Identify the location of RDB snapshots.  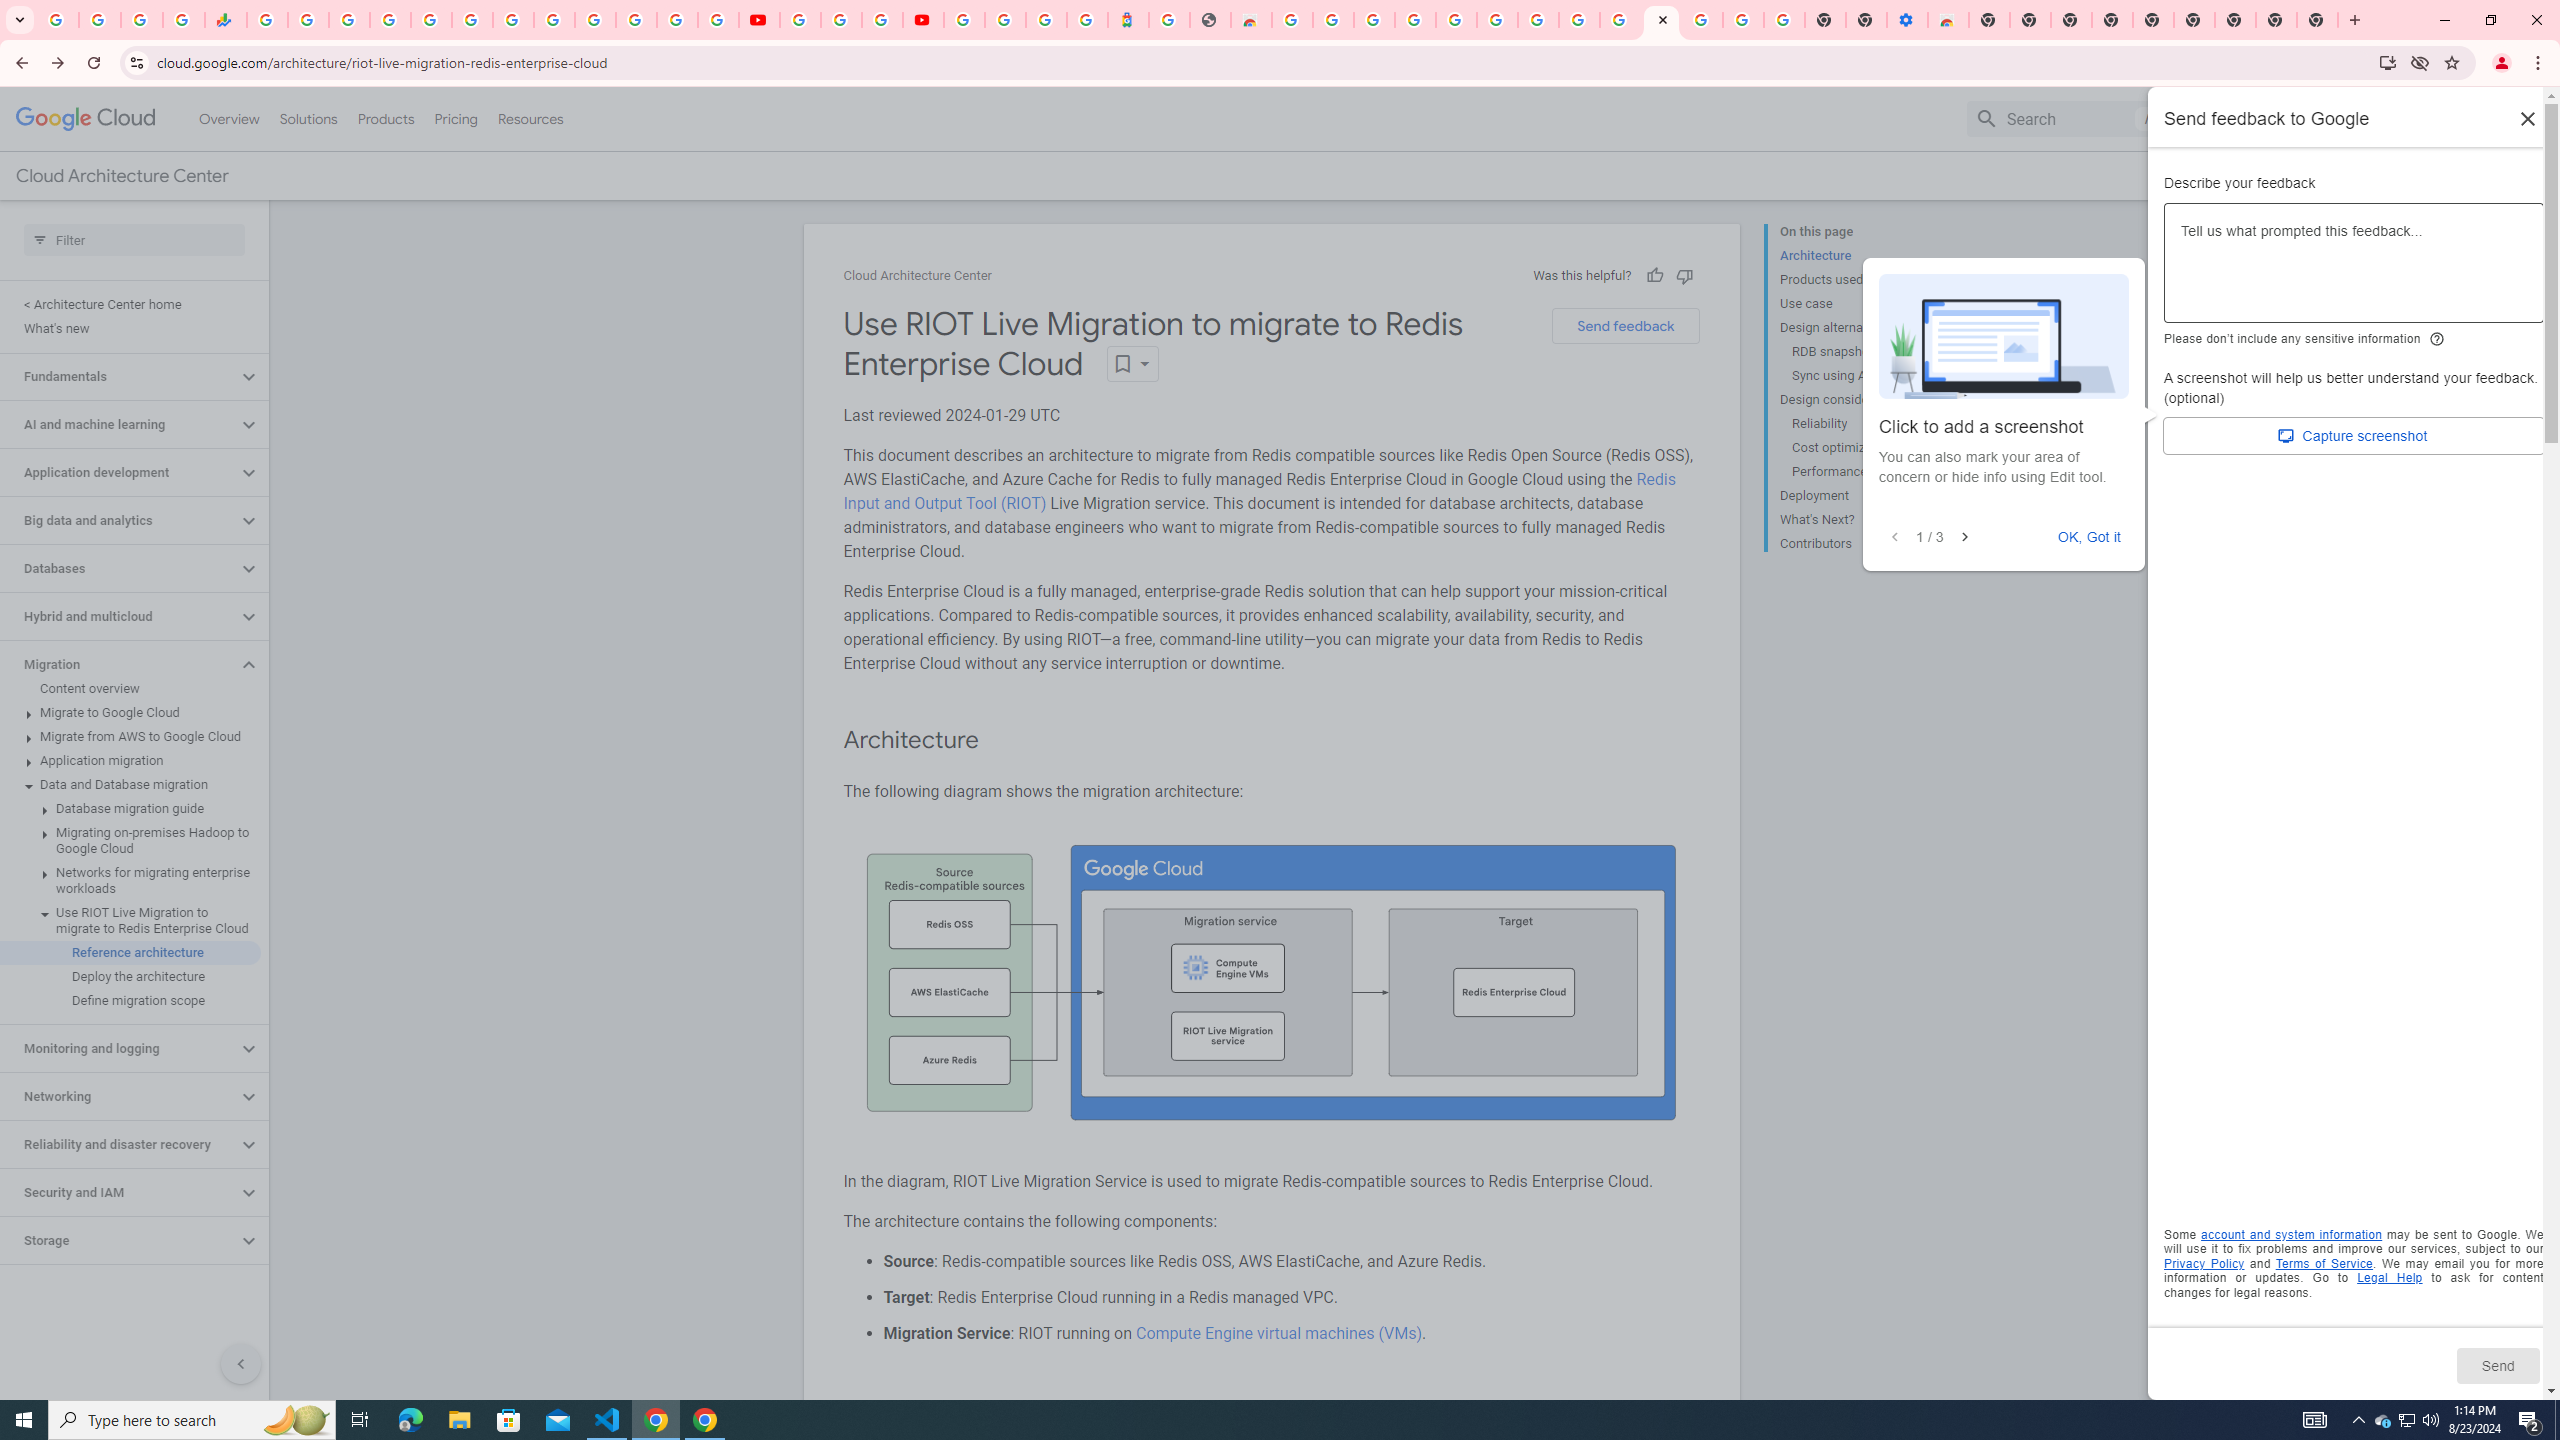
(1868, 352).